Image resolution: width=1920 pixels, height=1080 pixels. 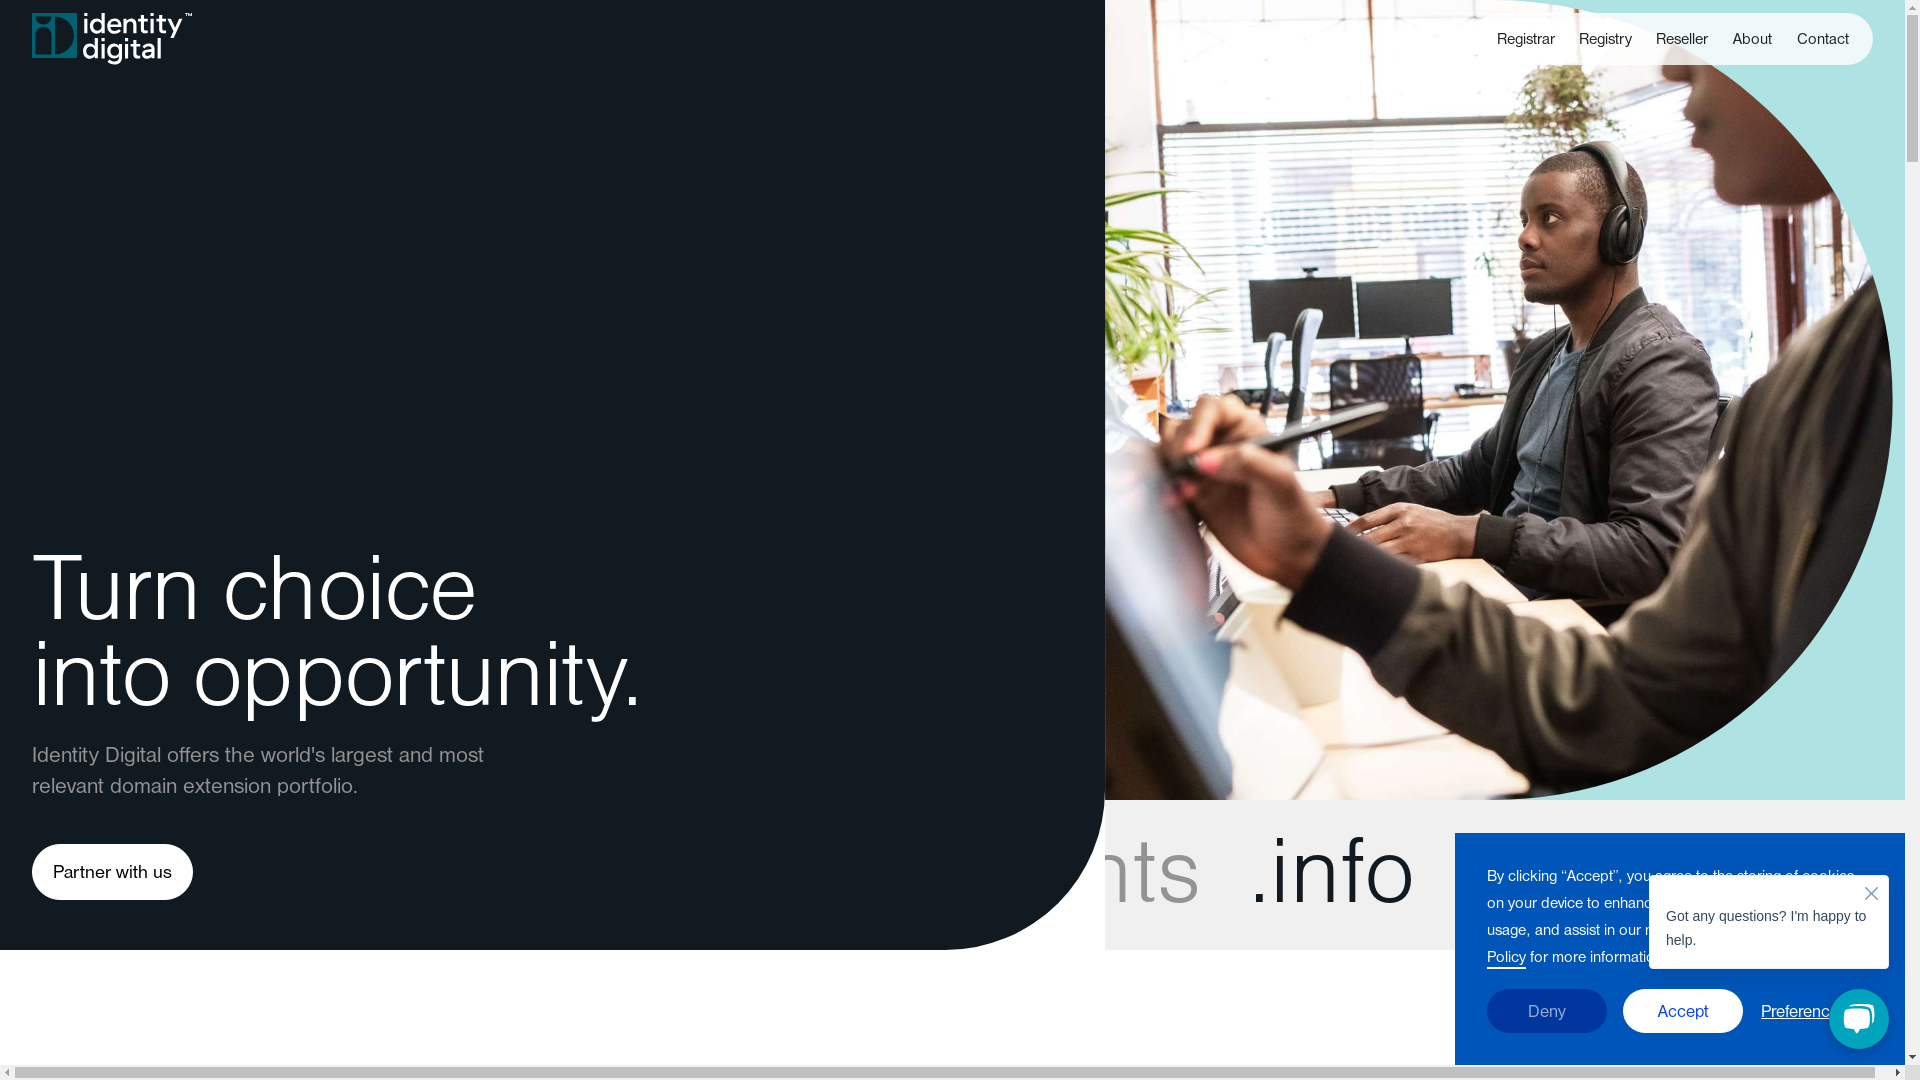 I want to click on Privacy Policy, so click(x=1679, y=946).